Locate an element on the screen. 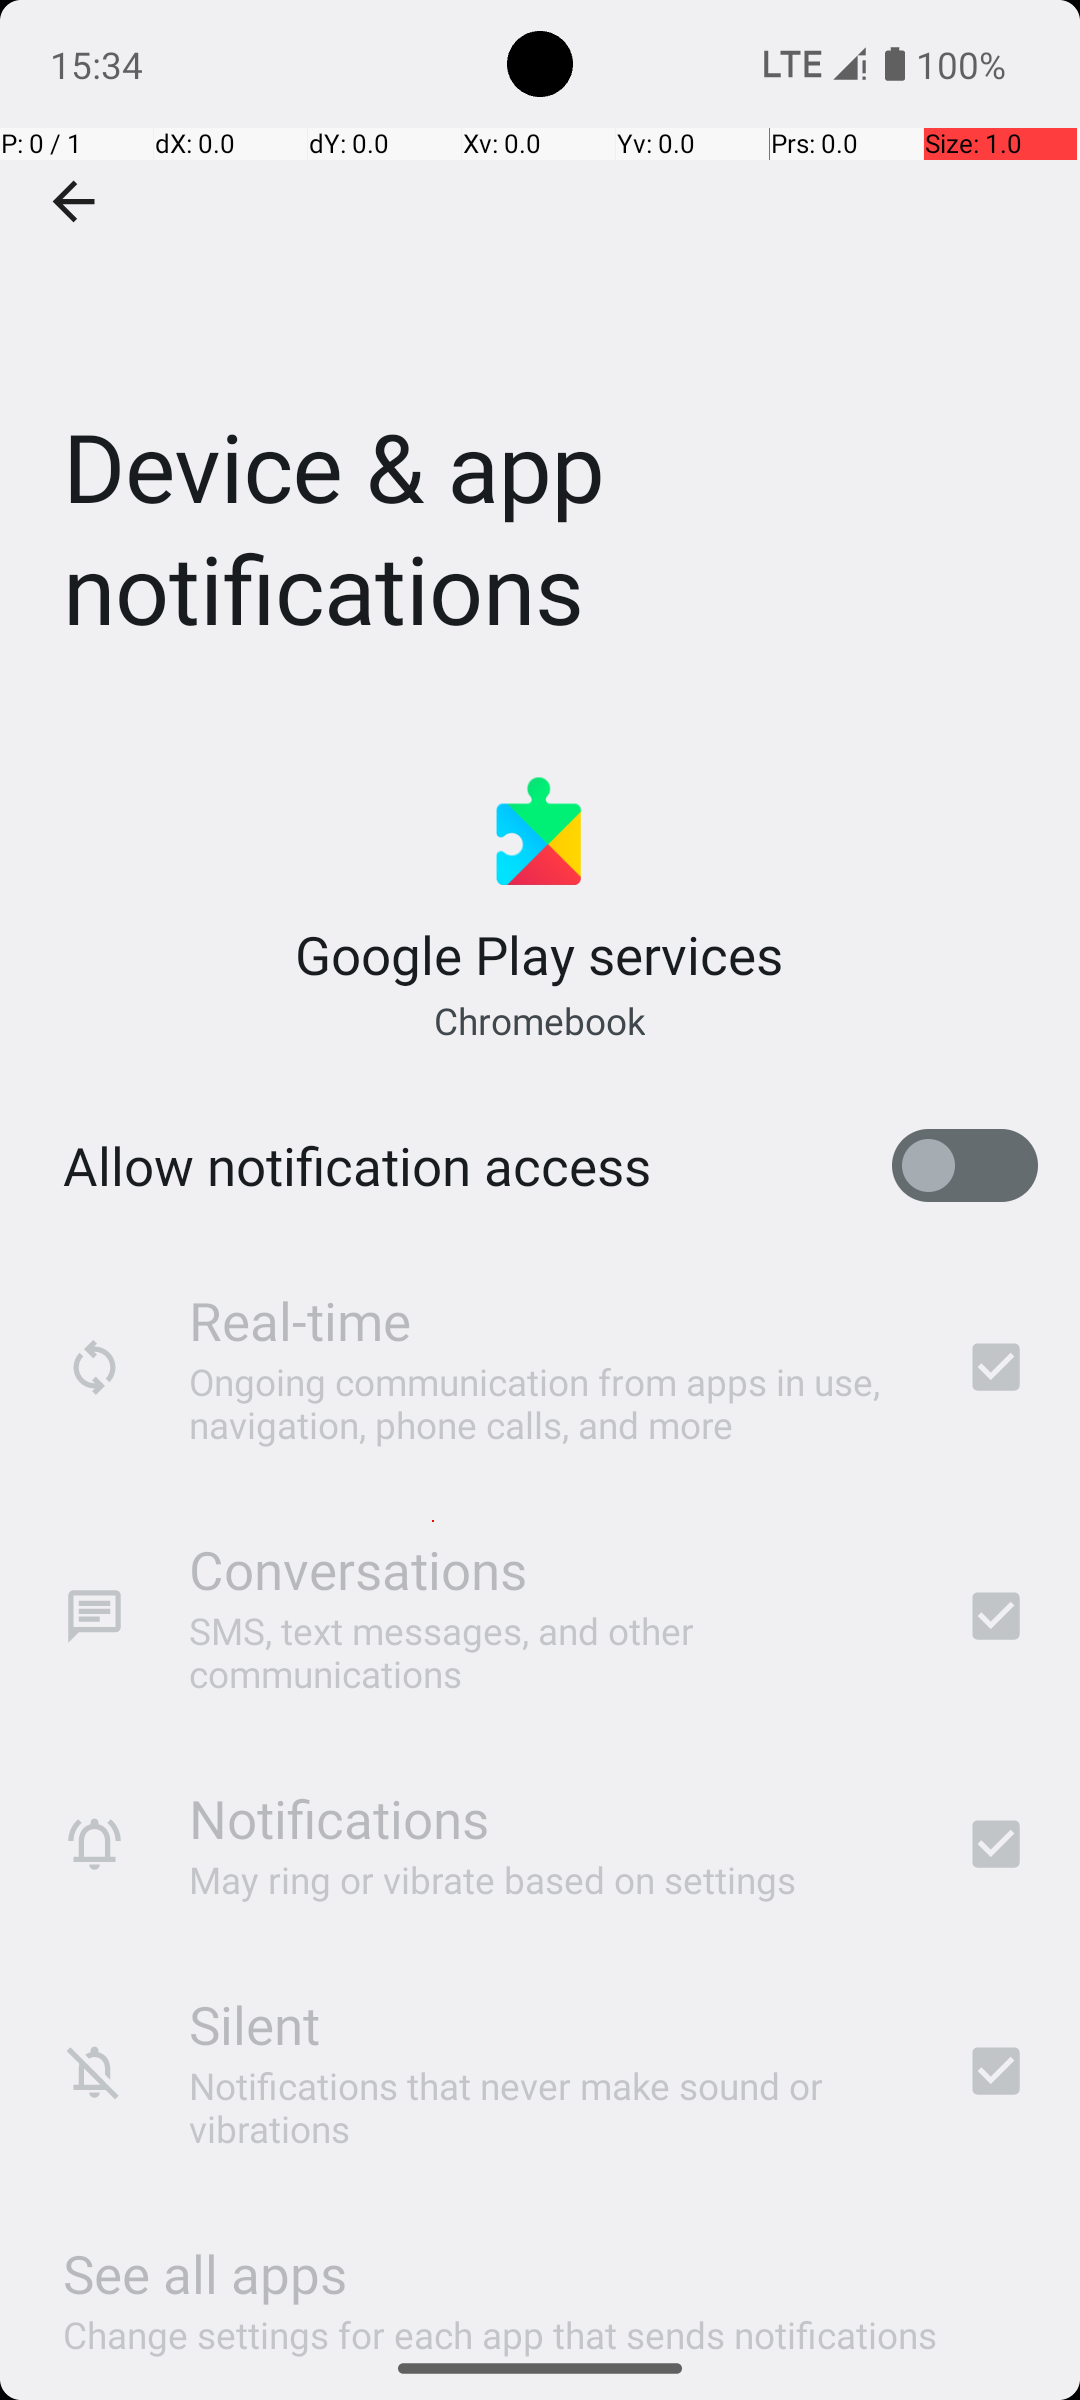 Image resolution: width=1080 pixels, height=2400 pixels. See all apps is located at coordinates (205, 2274).